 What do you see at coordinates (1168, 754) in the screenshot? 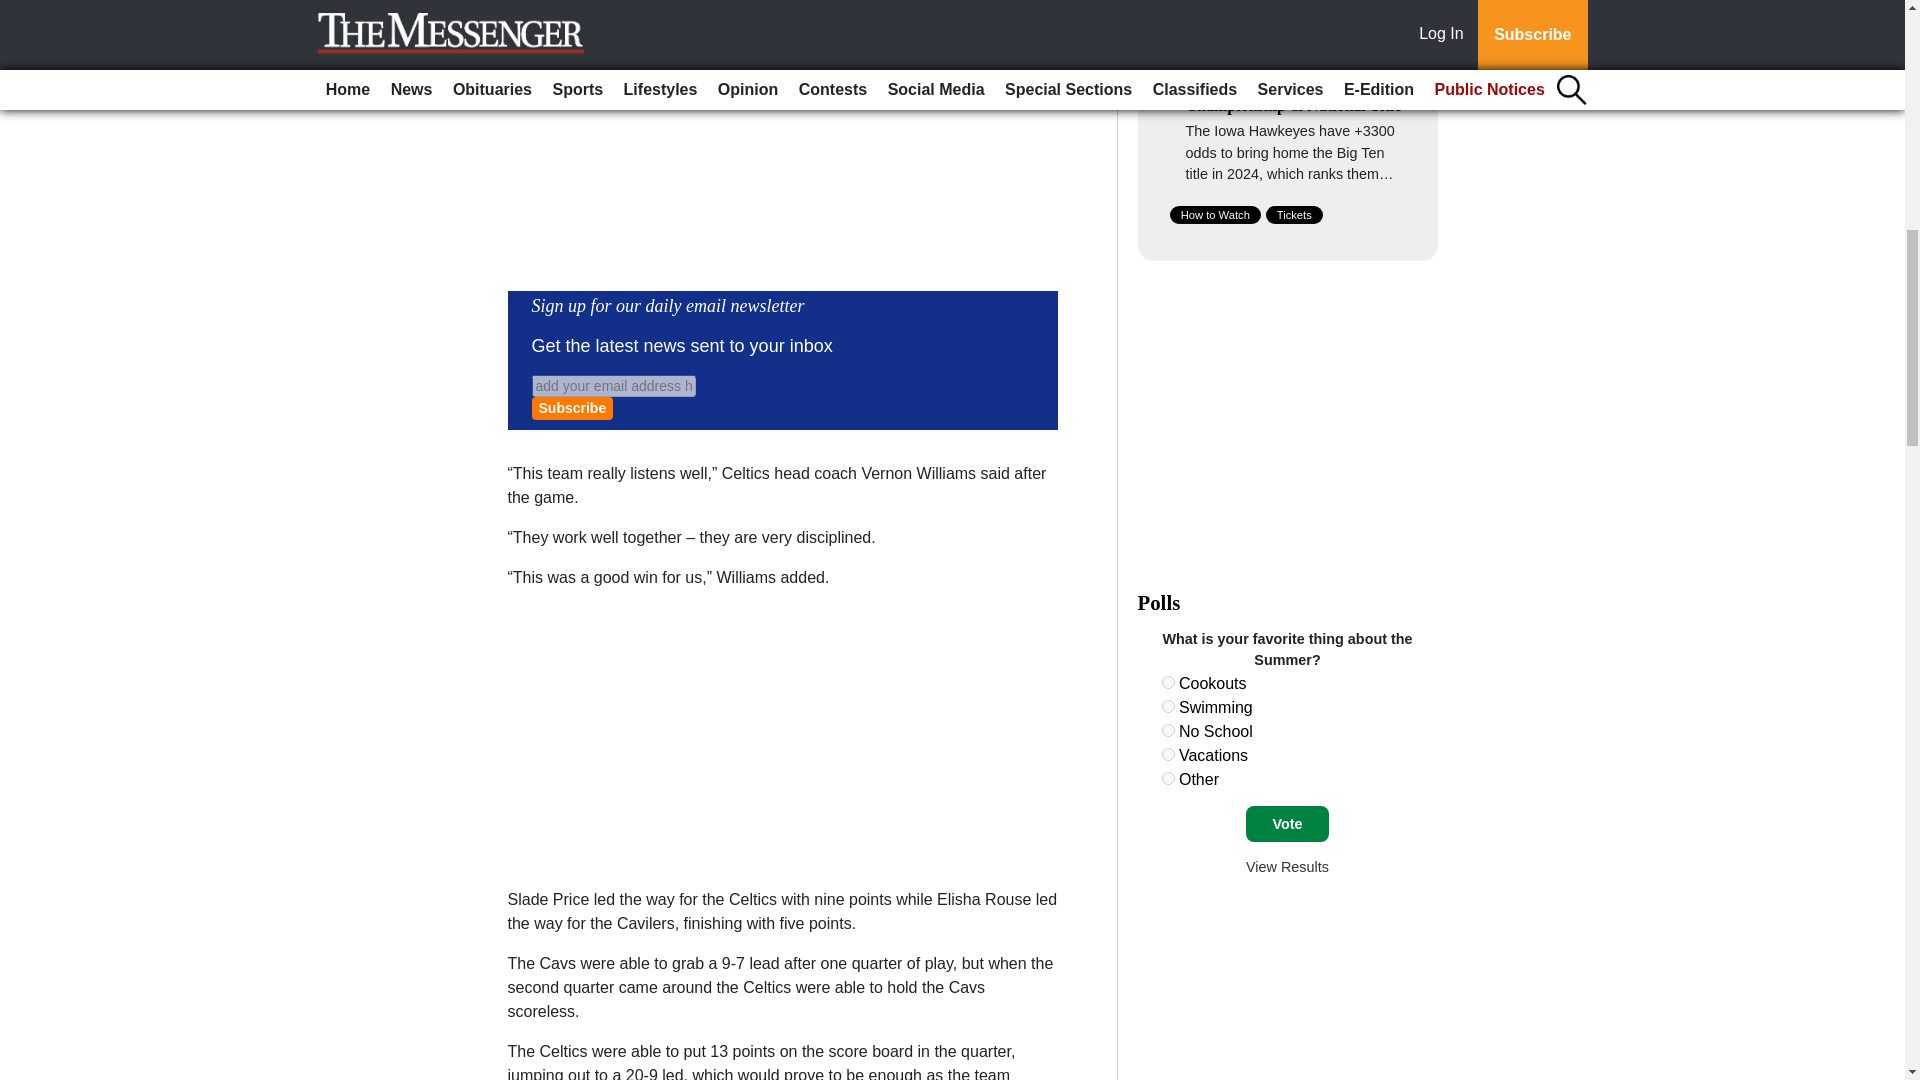
I see `7277` at bounding box center [1168, 754].